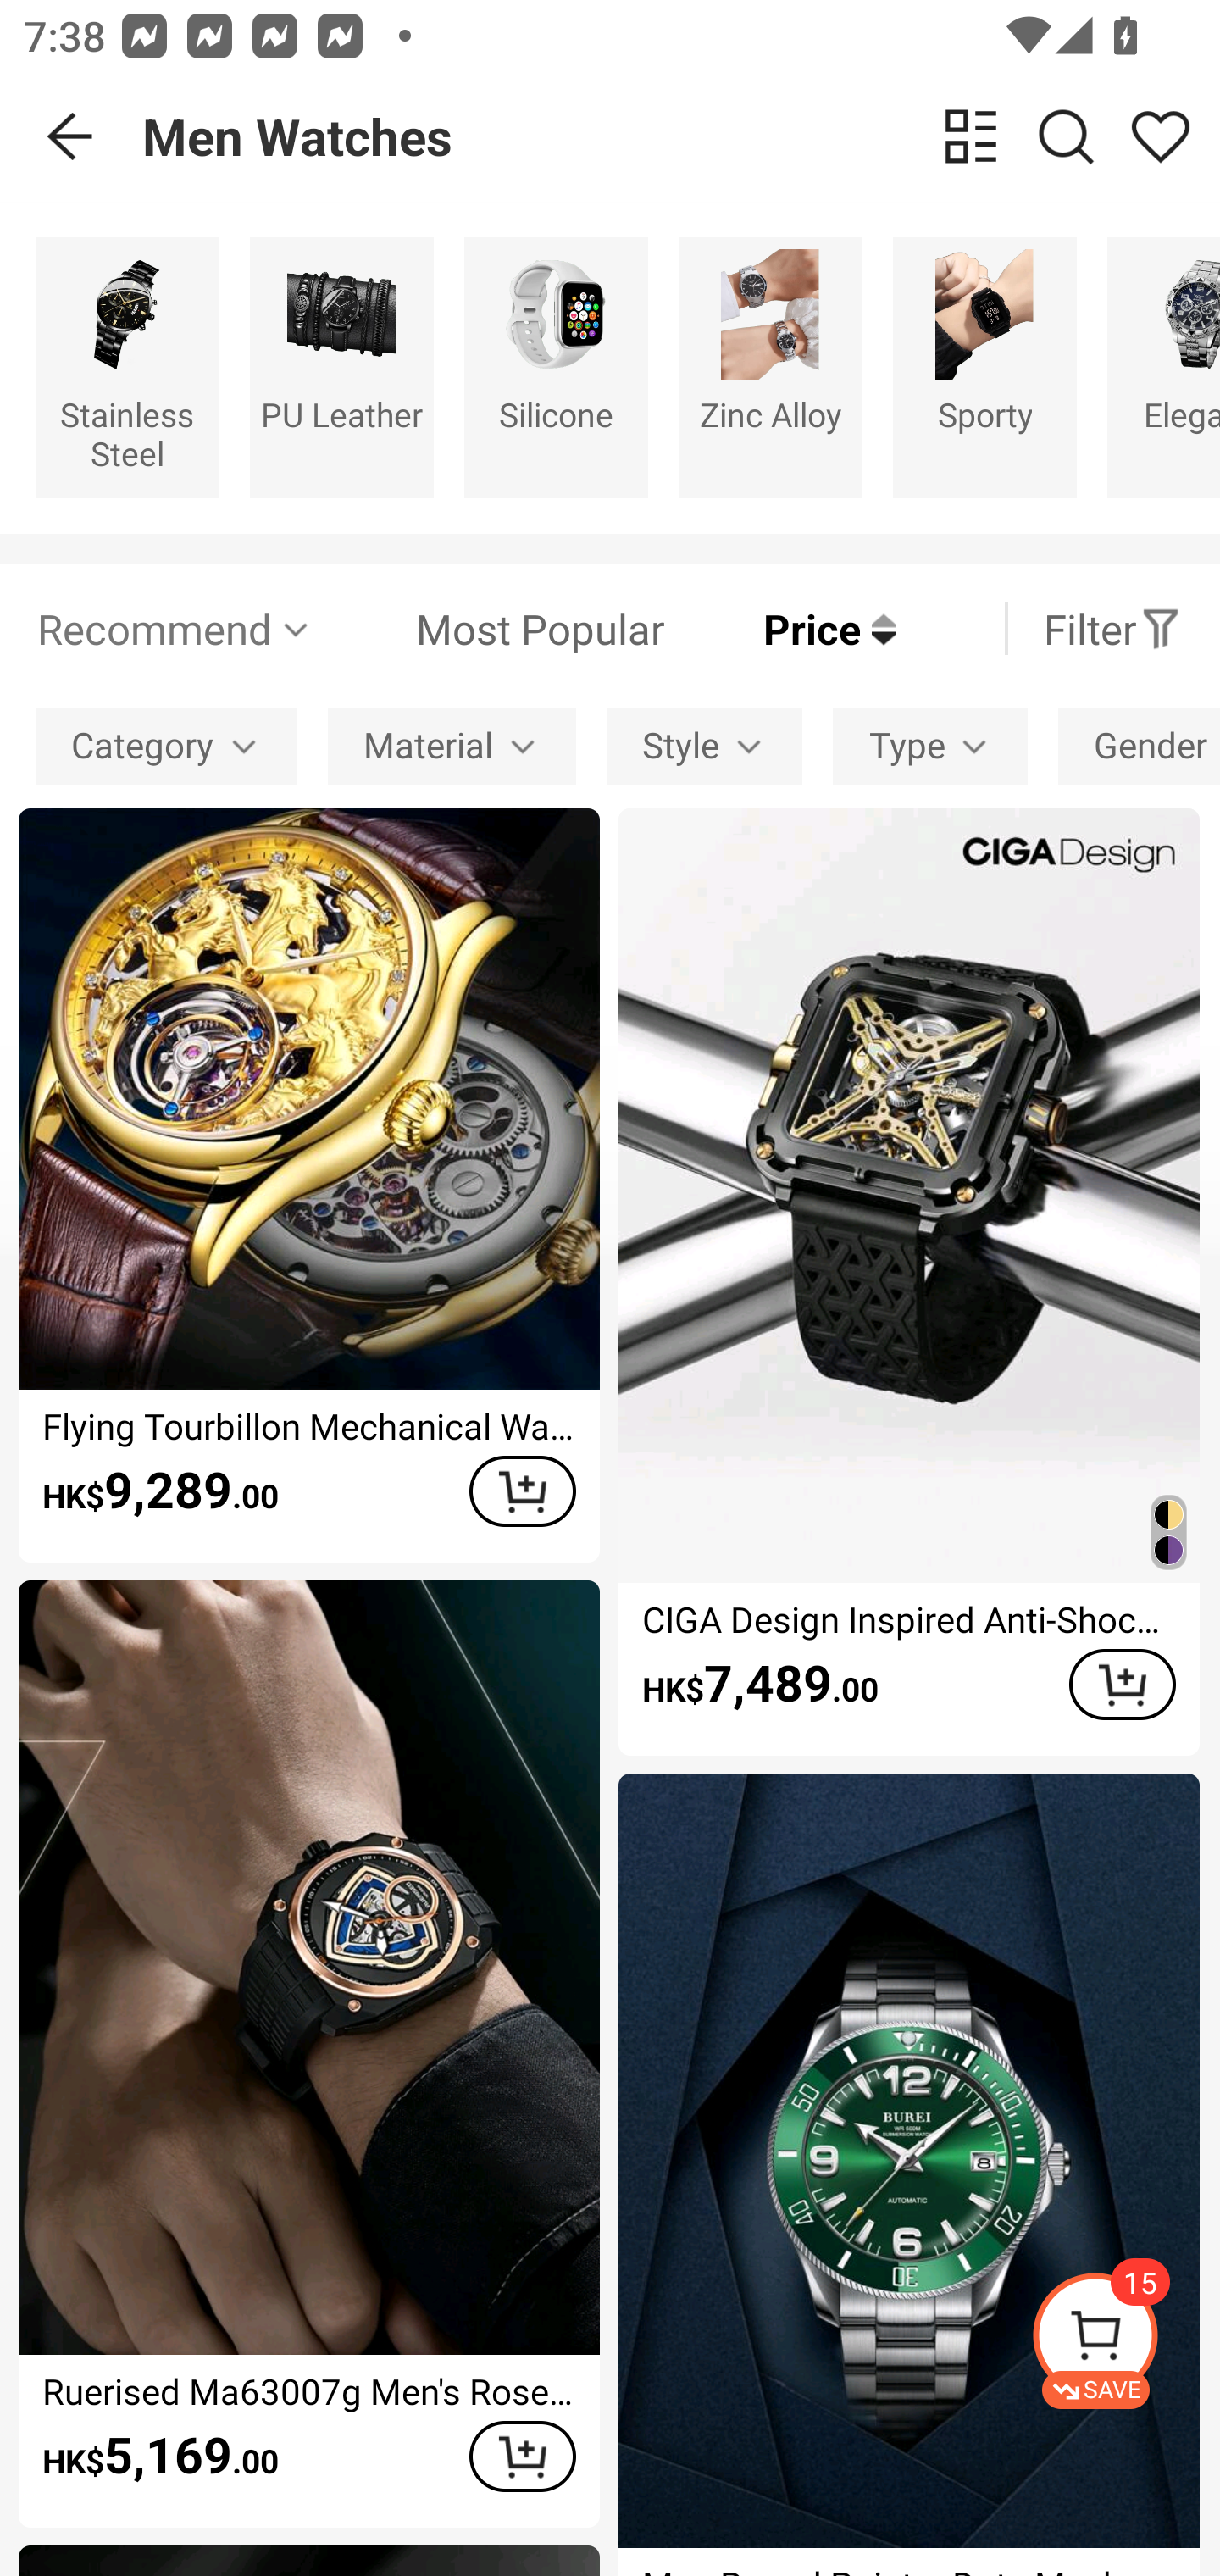 The image size is (1220, 2576). I want to click on Material, so click(452, 747).